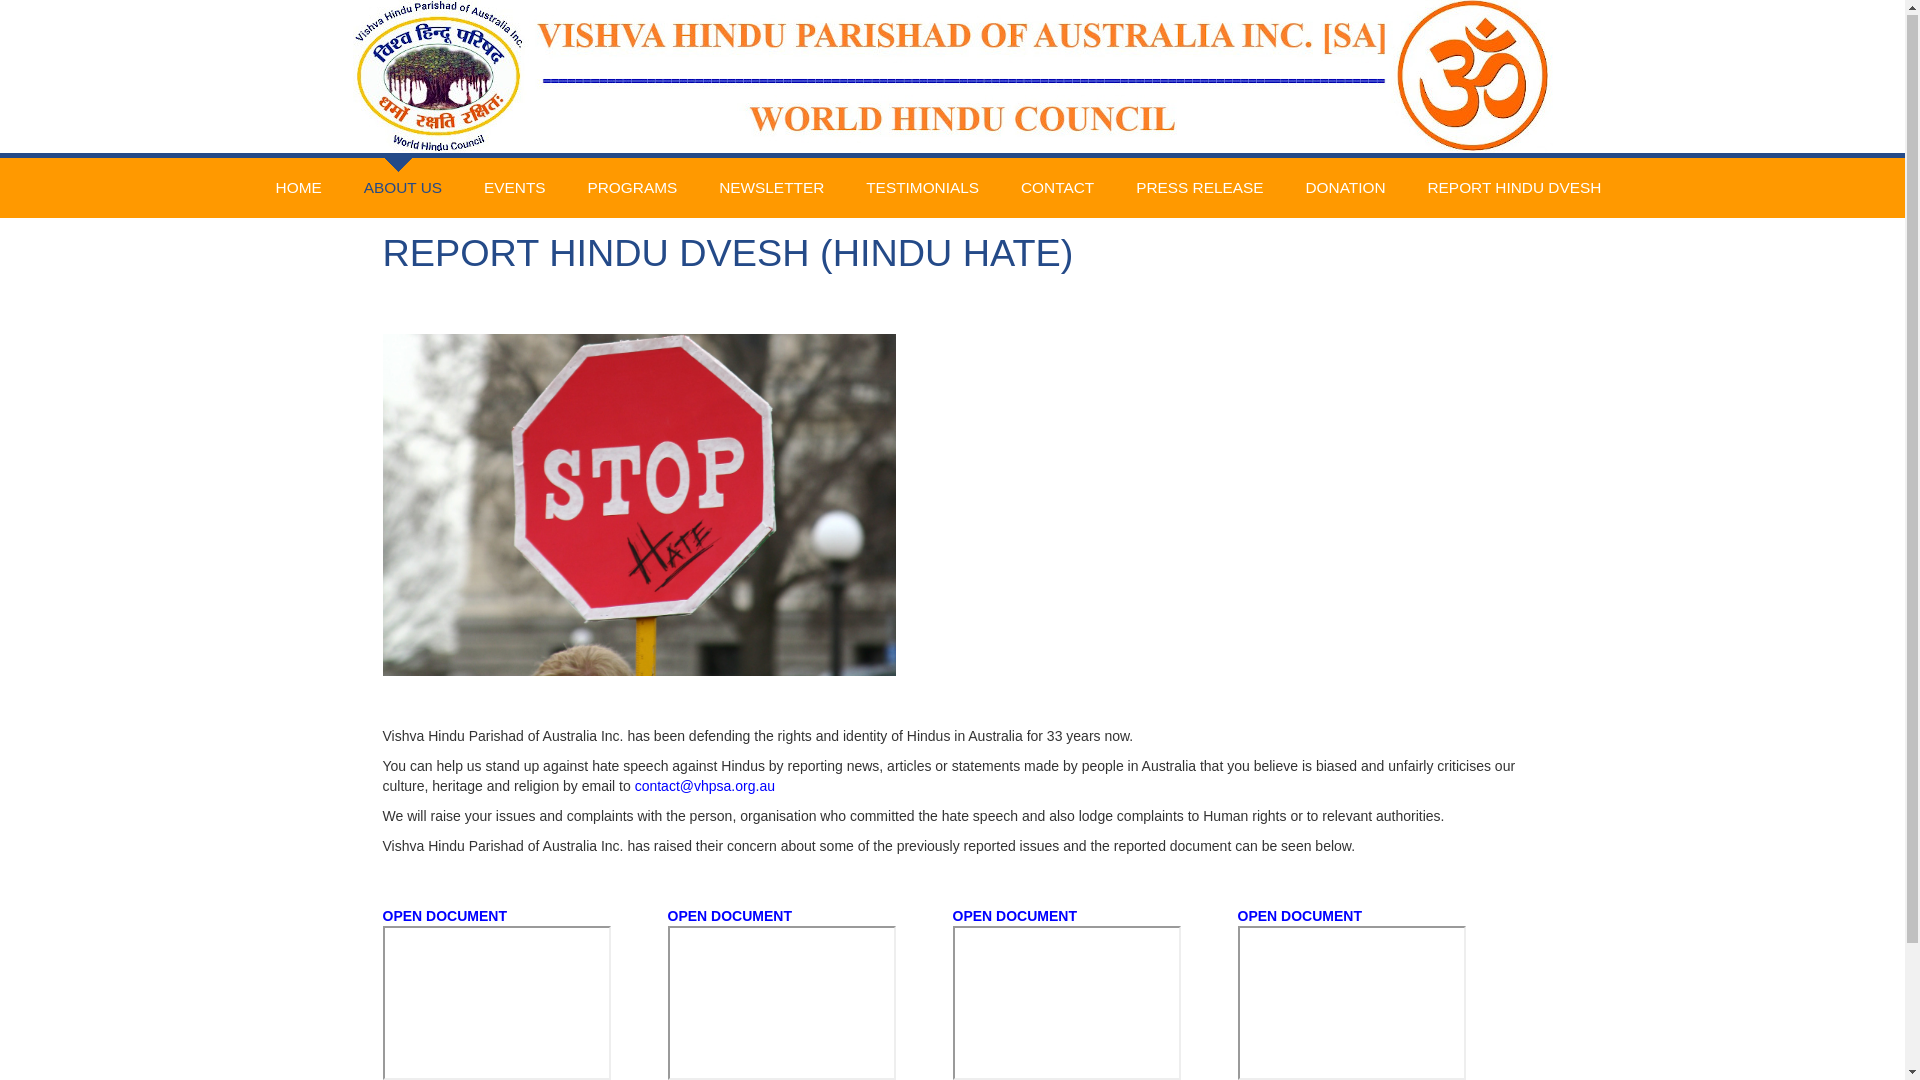 Image resolution: width=1920 pixels, height=1080 pixels. I want to click on OPEN DOCUMENT, so click(1300, 917).